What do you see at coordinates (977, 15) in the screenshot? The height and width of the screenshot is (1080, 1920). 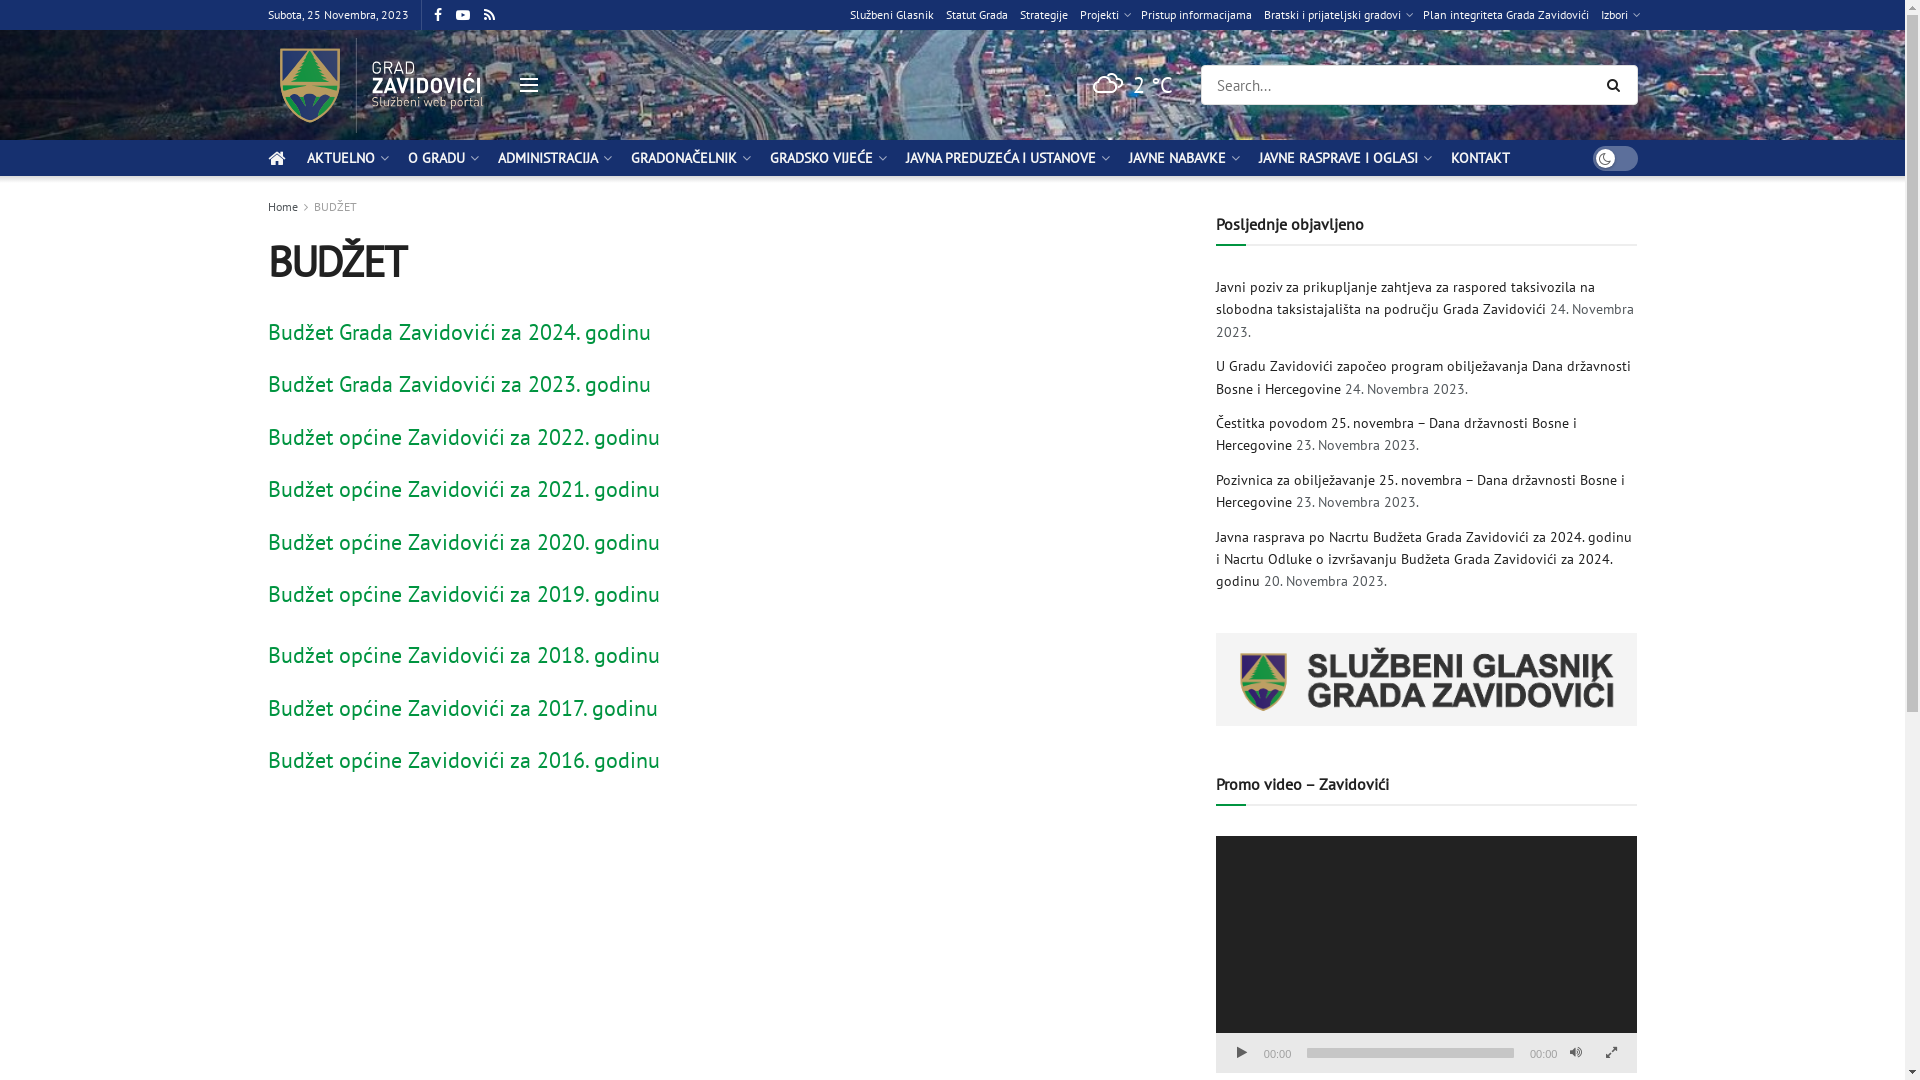 I see `Statut Grada` at bounding box center [977, 15].